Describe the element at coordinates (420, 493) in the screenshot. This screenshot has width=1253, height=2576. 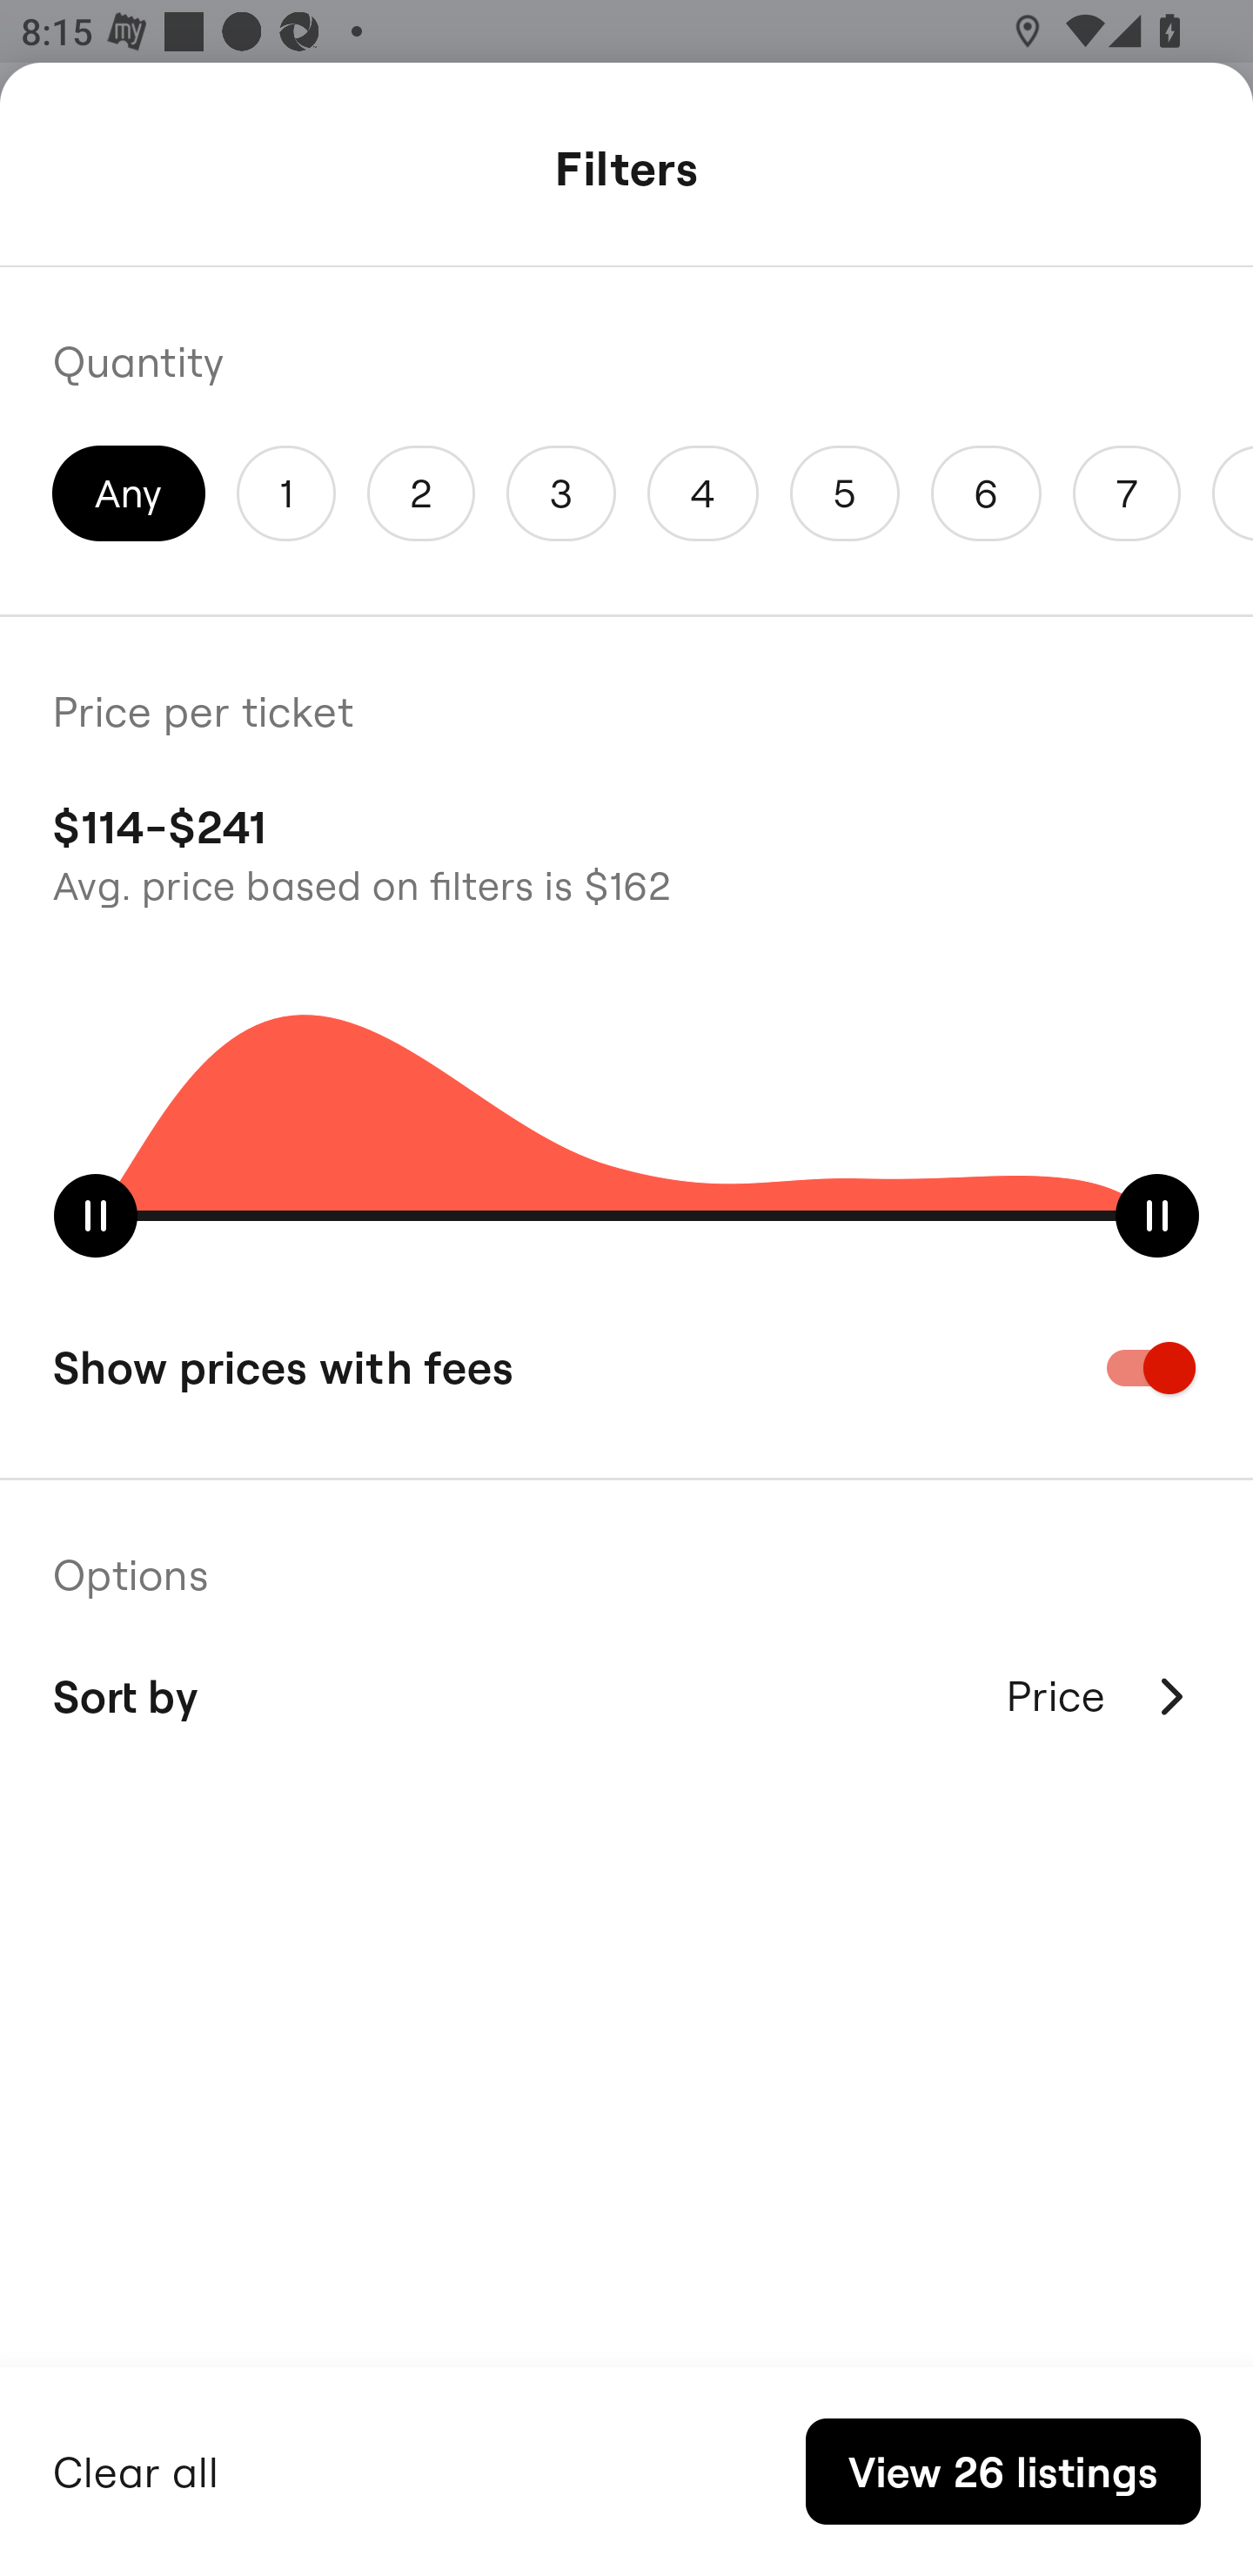
I see `2` at that location.